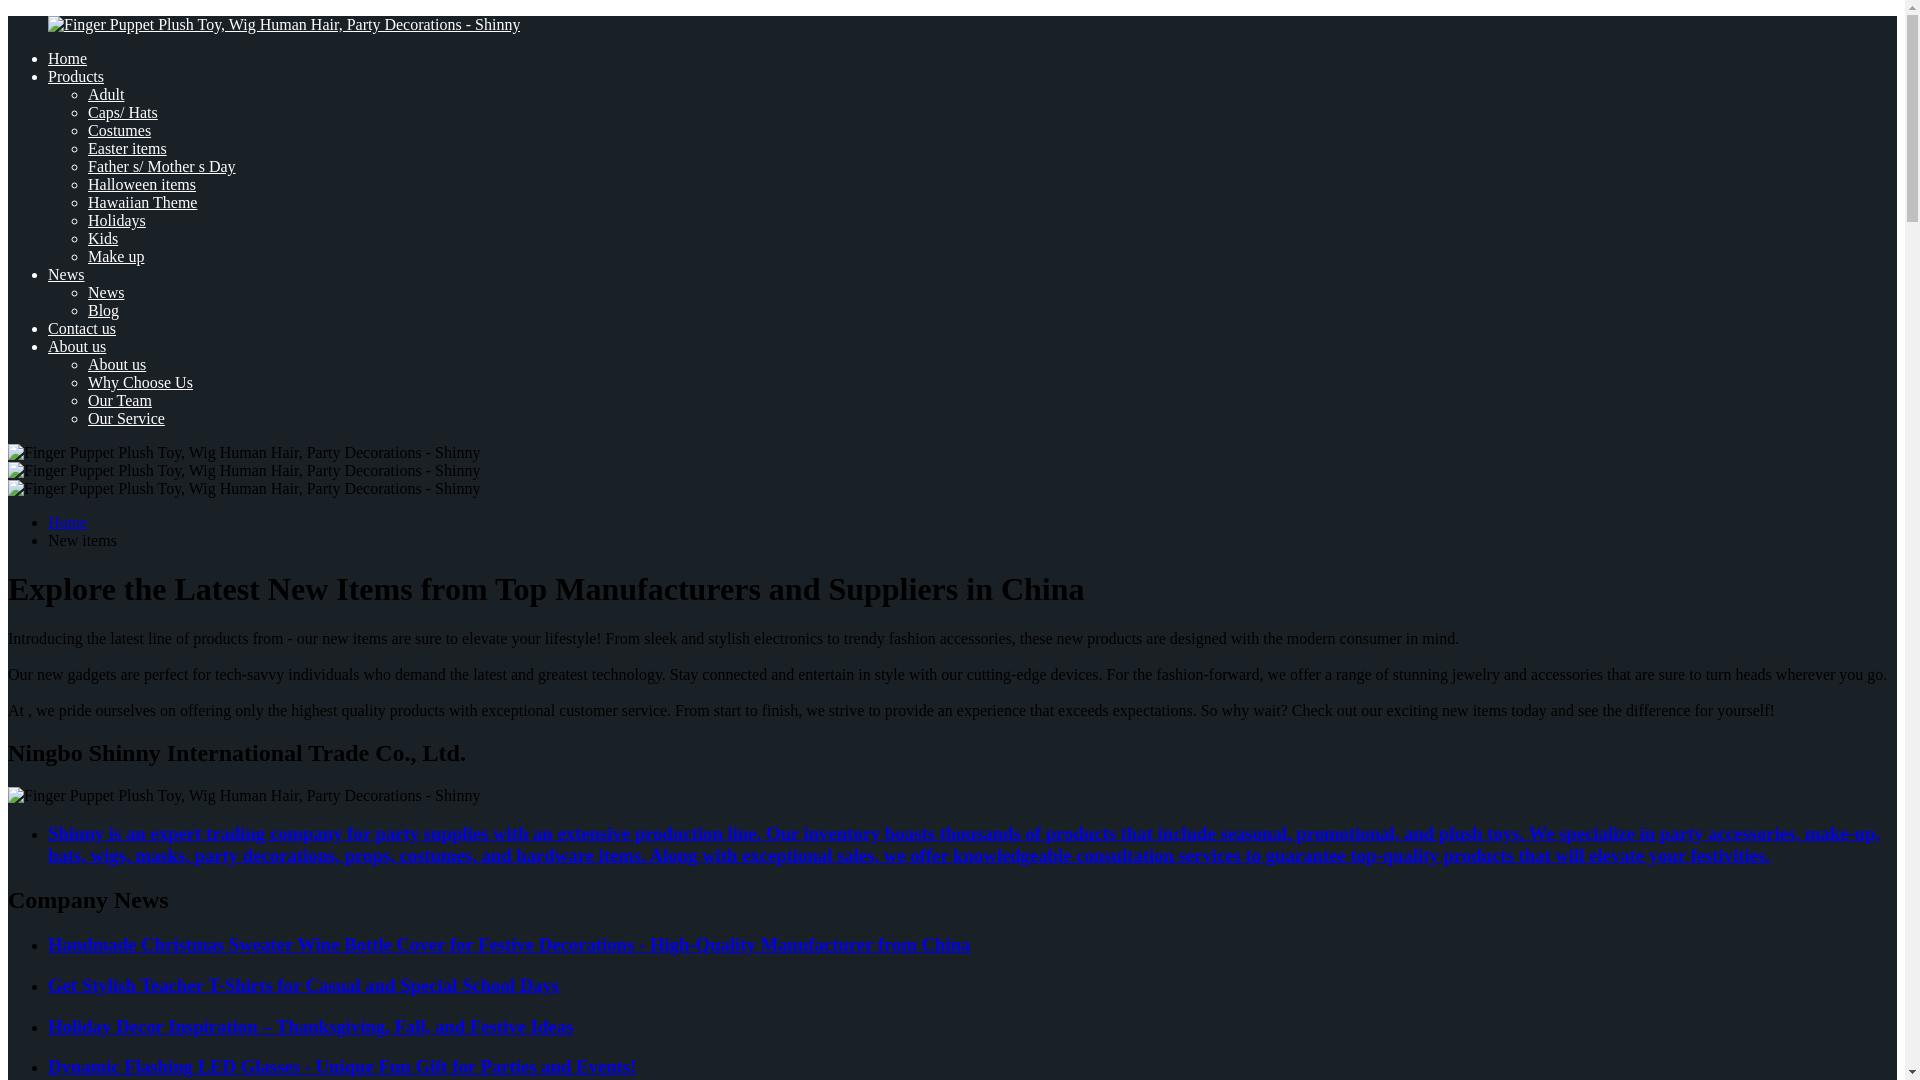  I want to click on Why Choose Us, so click(140, 382).